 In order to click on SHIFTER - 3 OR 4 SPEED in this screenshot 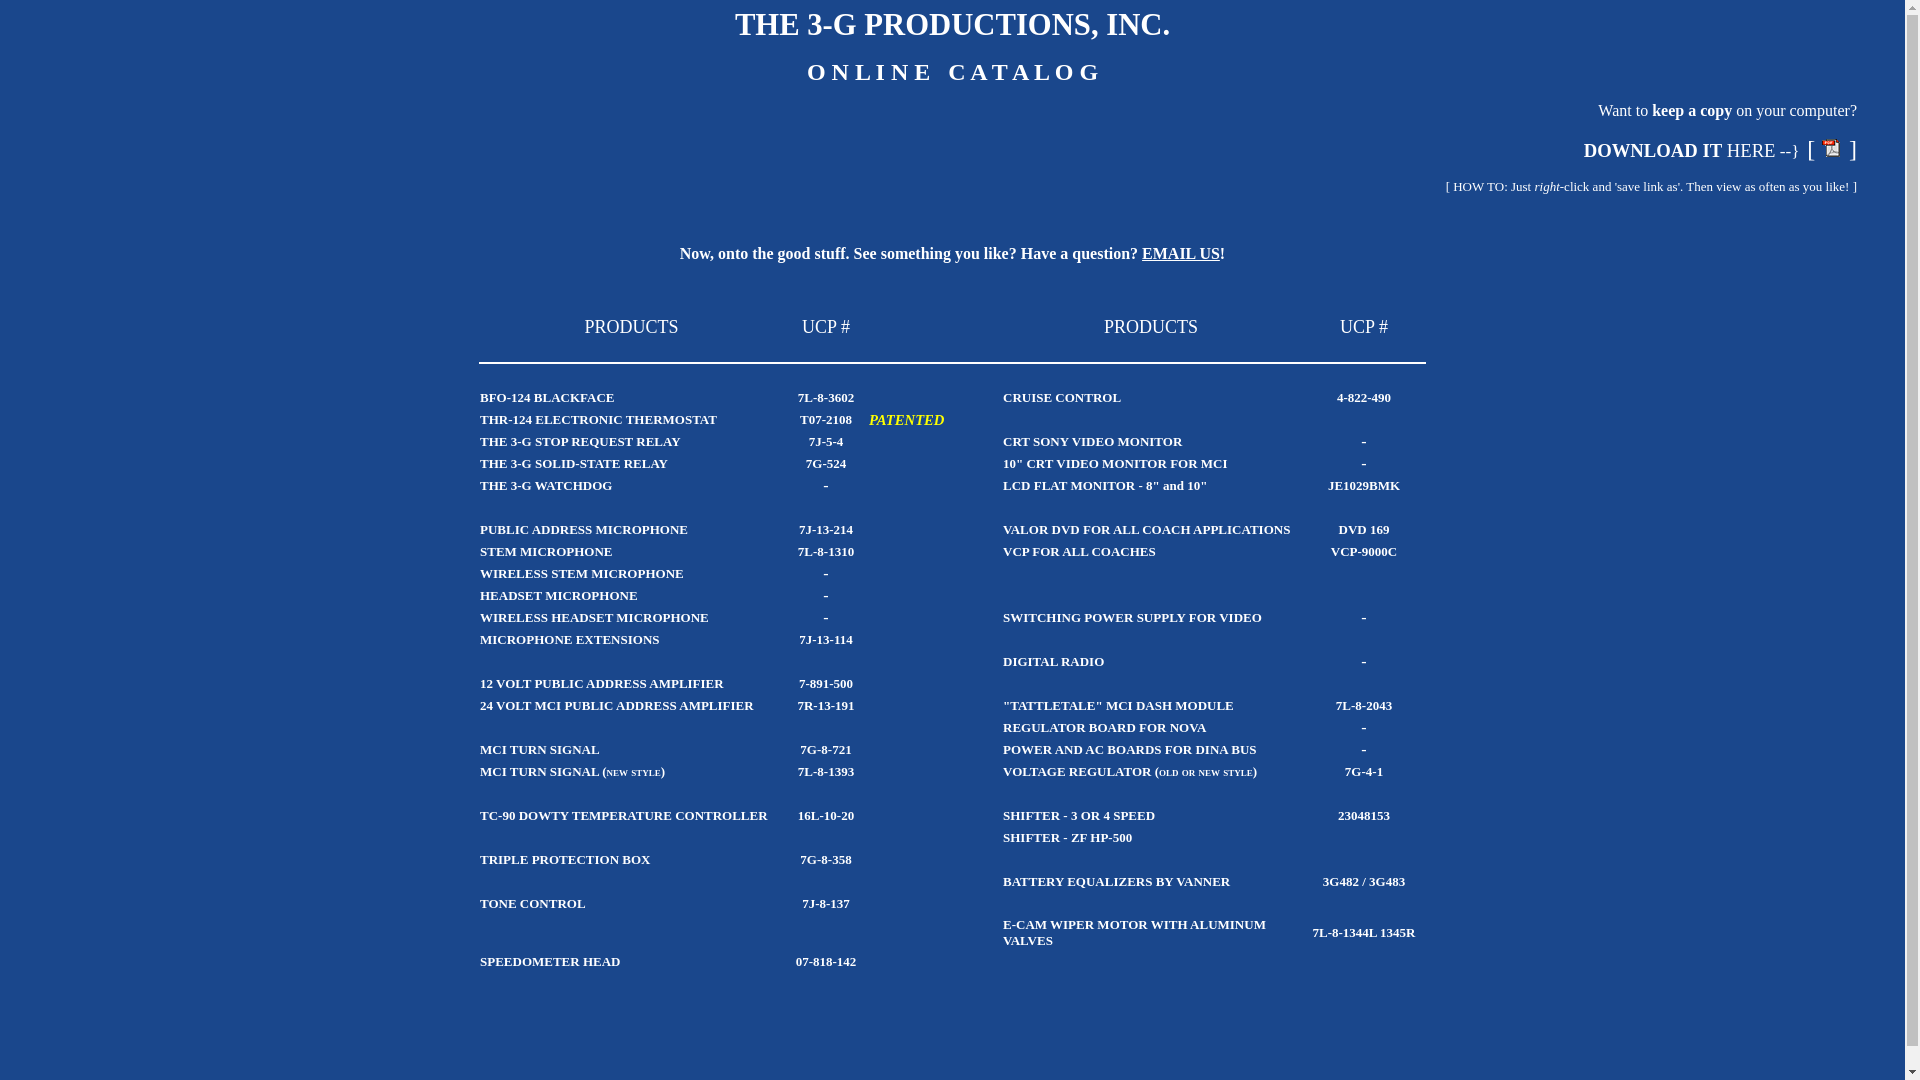, I will do `click(1078, 816)`.